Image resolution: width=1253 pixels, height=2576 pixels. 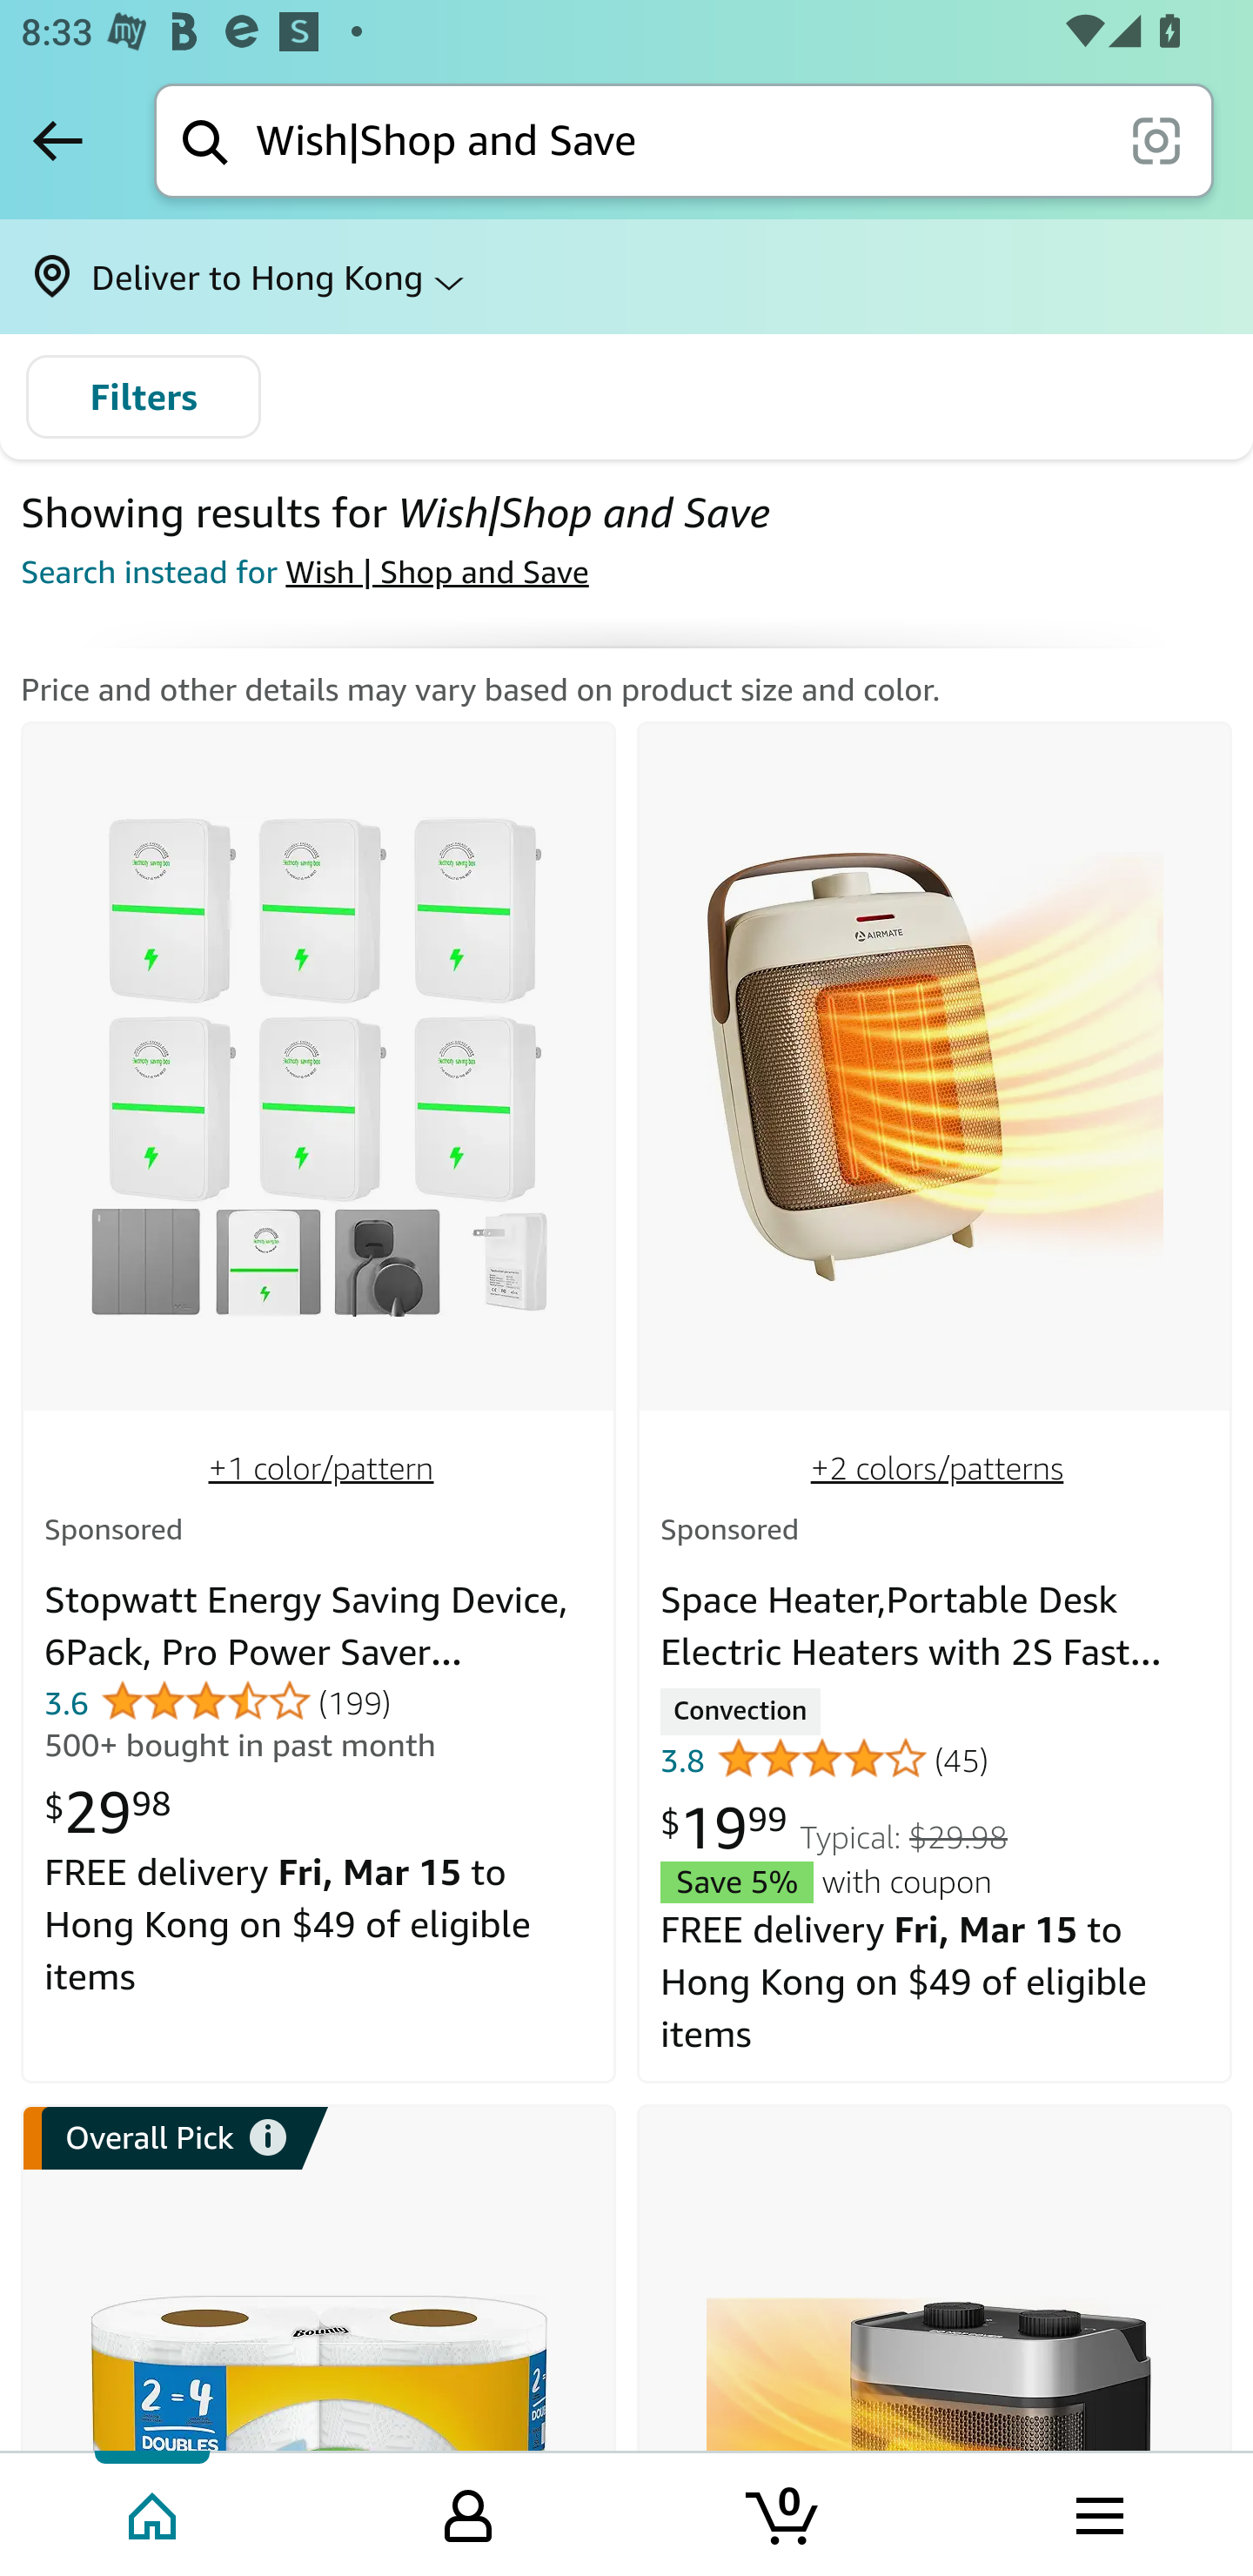 What do you see at coordinates (937, 1467) in the screenshot?
I see `+2 colors/patterns` at bounding box center [937, 1467].